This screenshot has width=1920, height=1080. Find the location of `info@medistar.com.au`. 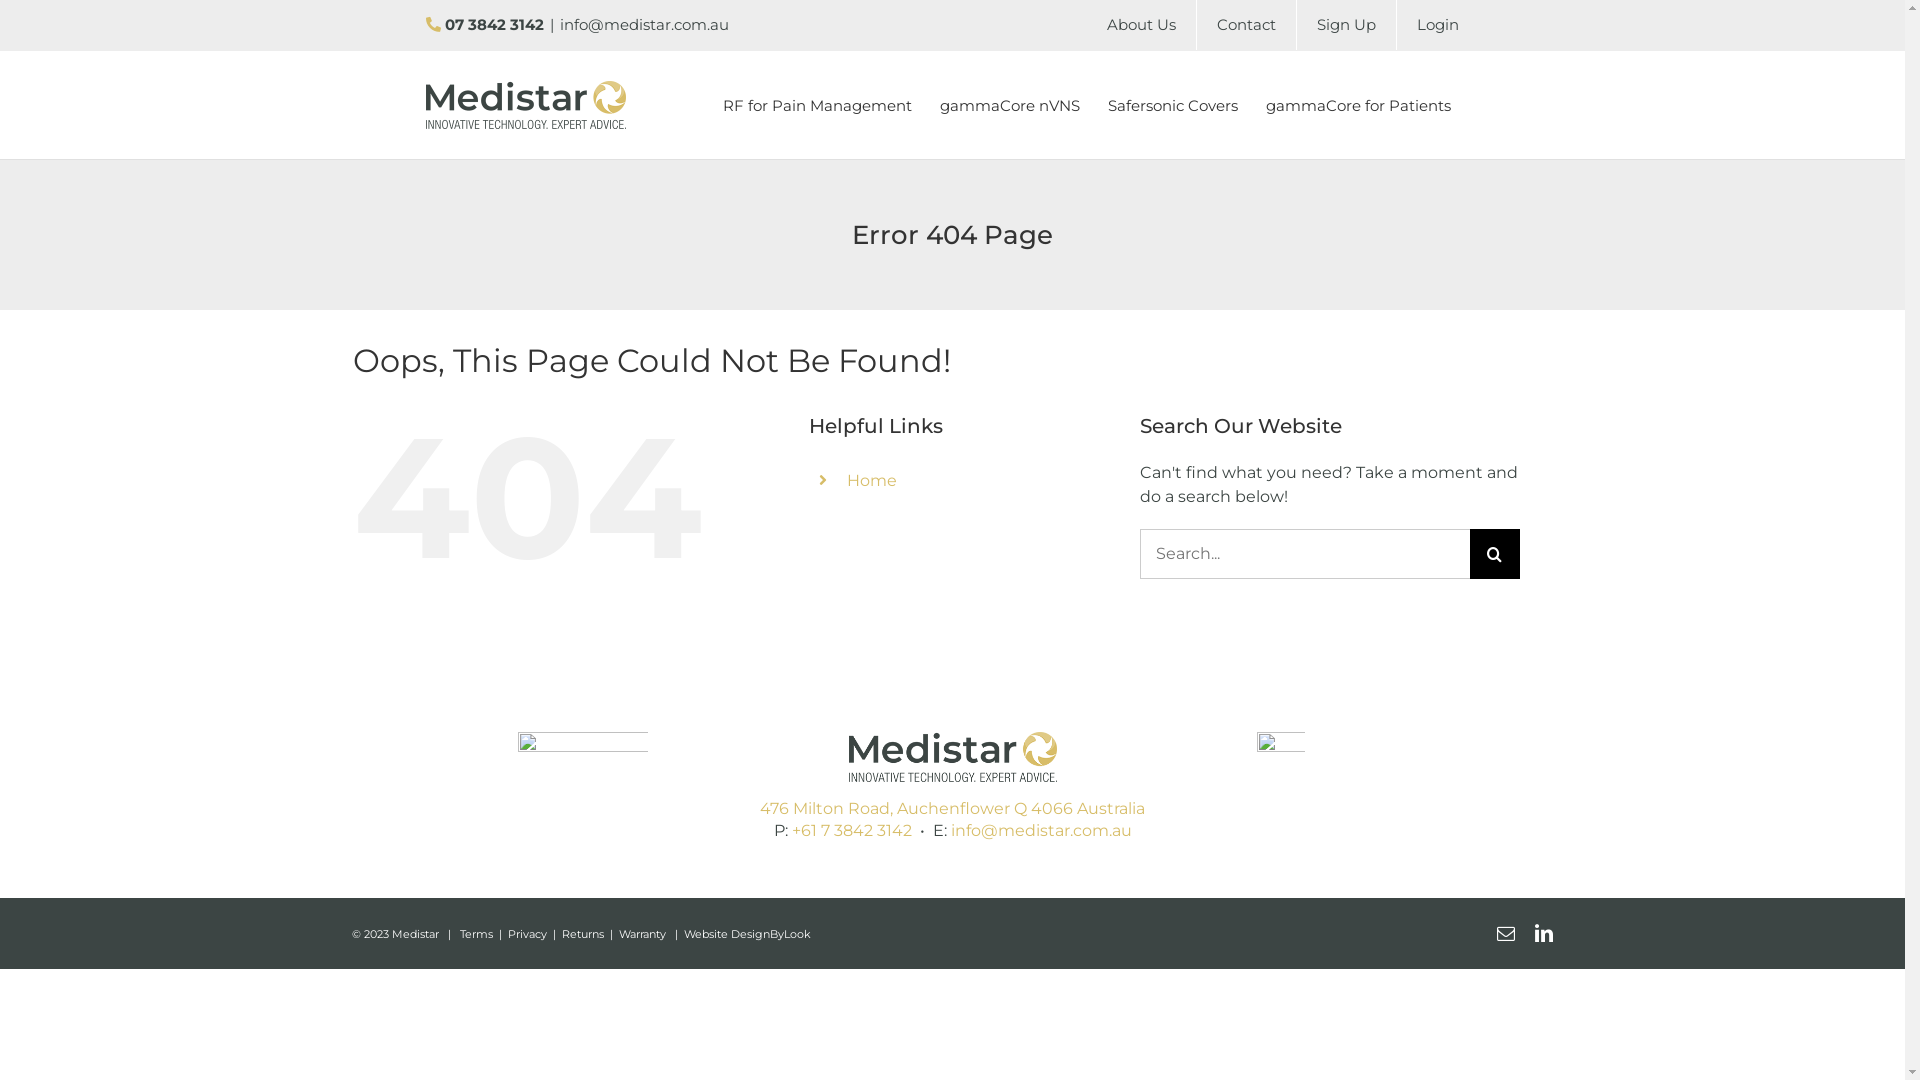

info@medistar.com.au is located at coordinates (1040, 830).